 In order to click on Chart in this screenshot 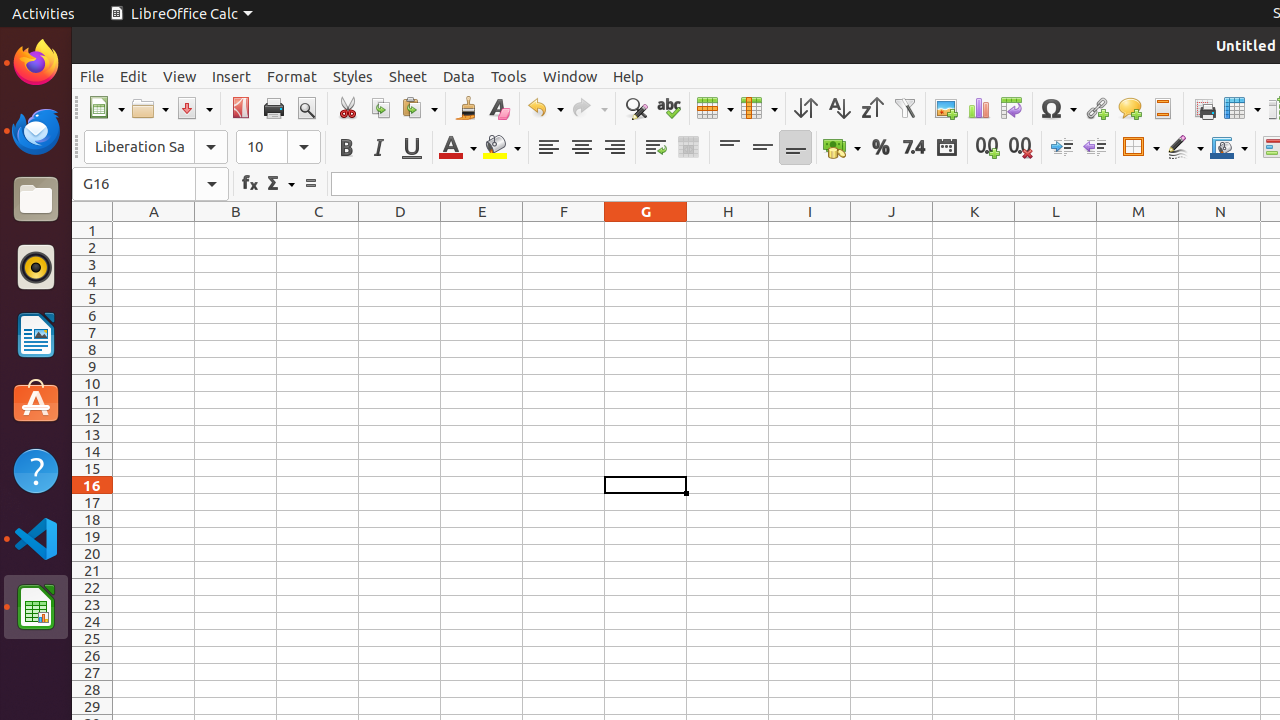, I will do `click(978, 108)`.